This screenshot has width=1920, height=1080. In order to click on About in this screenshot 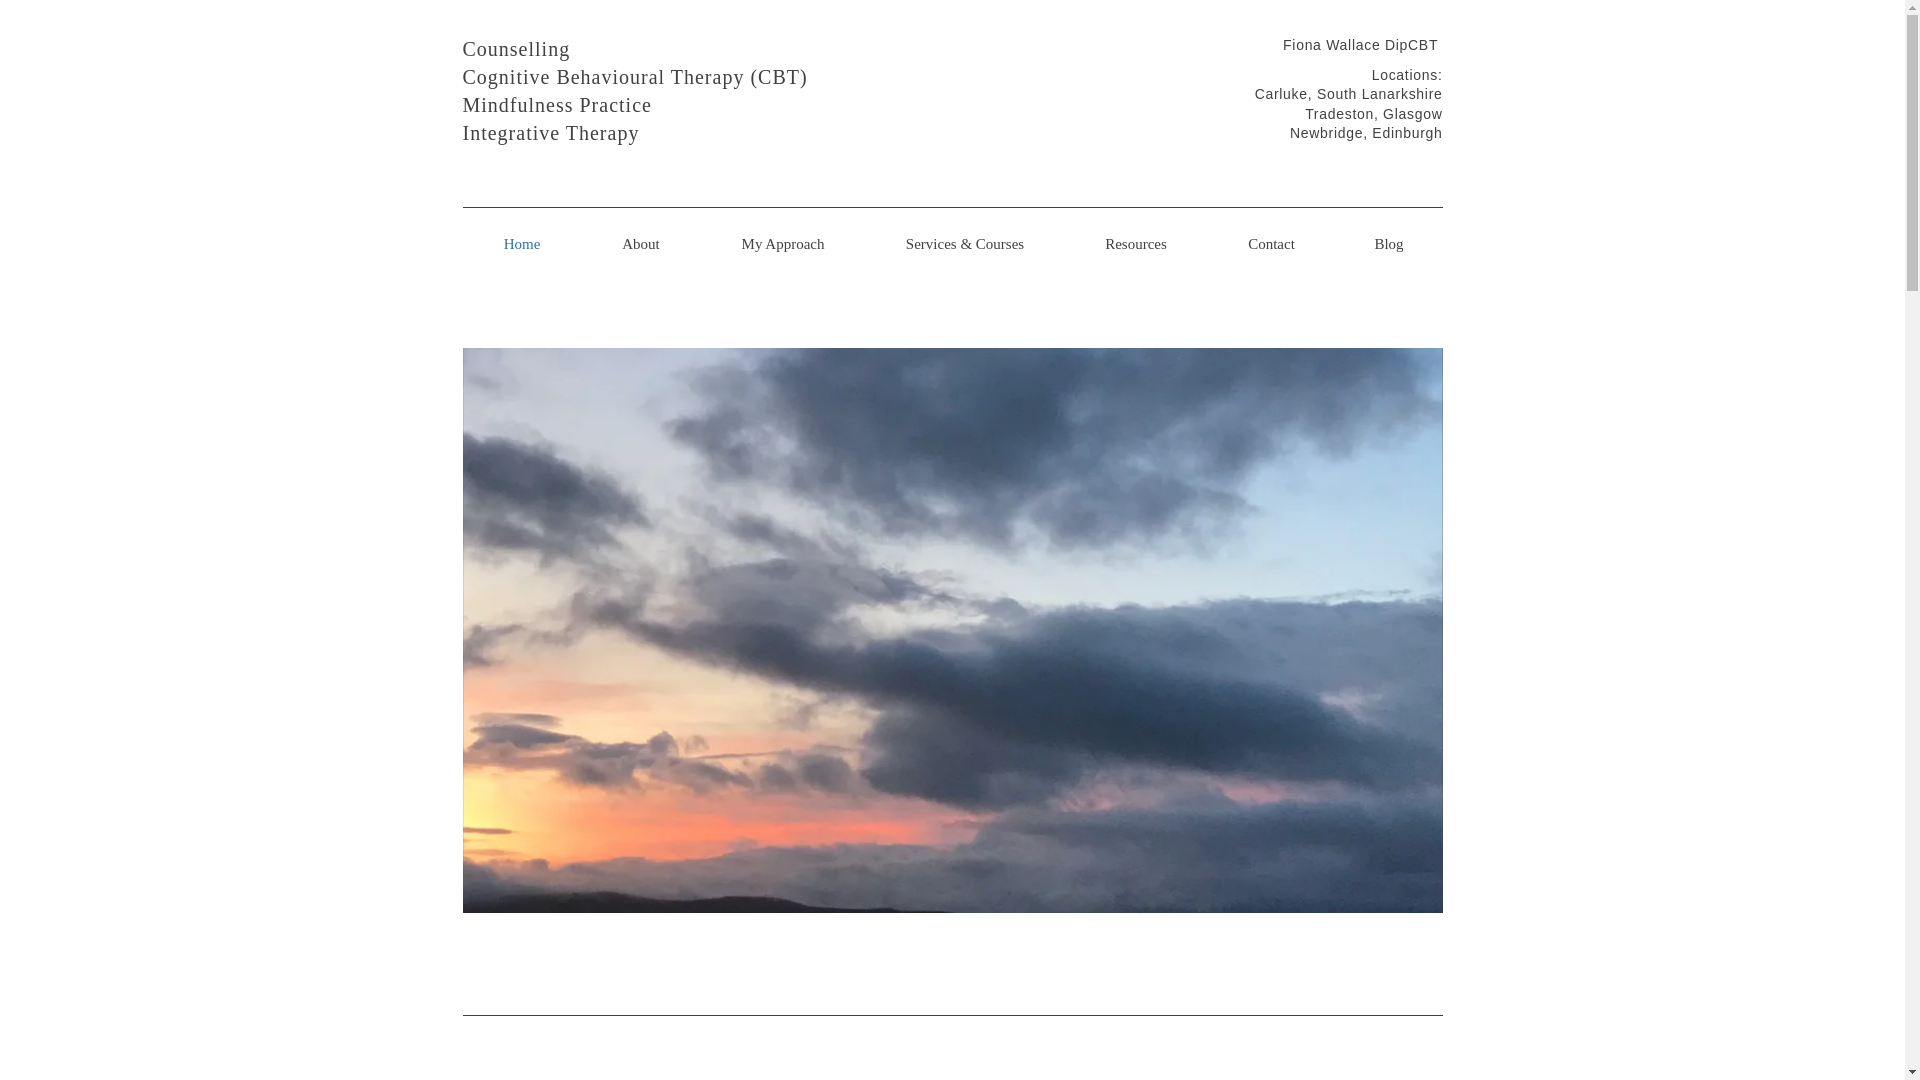, I will do `click(640, 244)`.